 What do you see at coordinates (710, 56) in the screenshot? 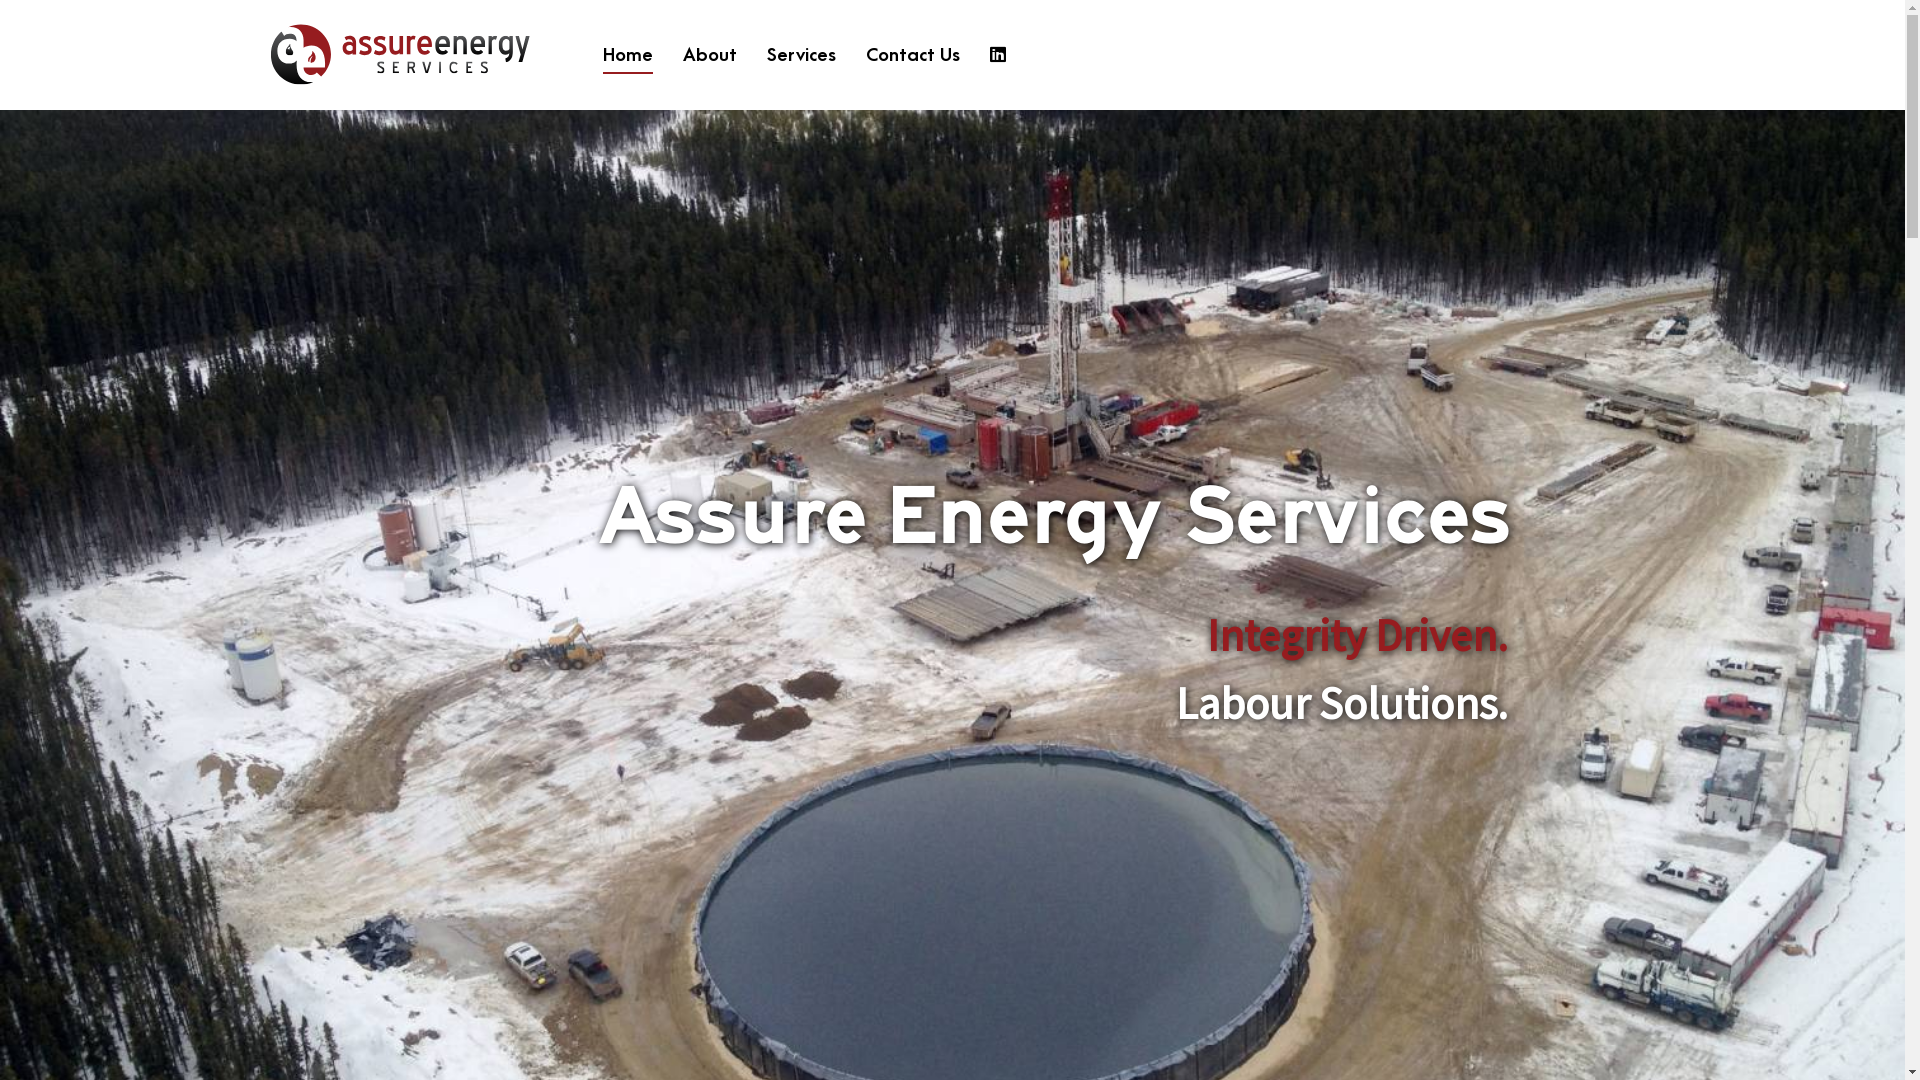
I see `About` at bounding box center [710, 56].